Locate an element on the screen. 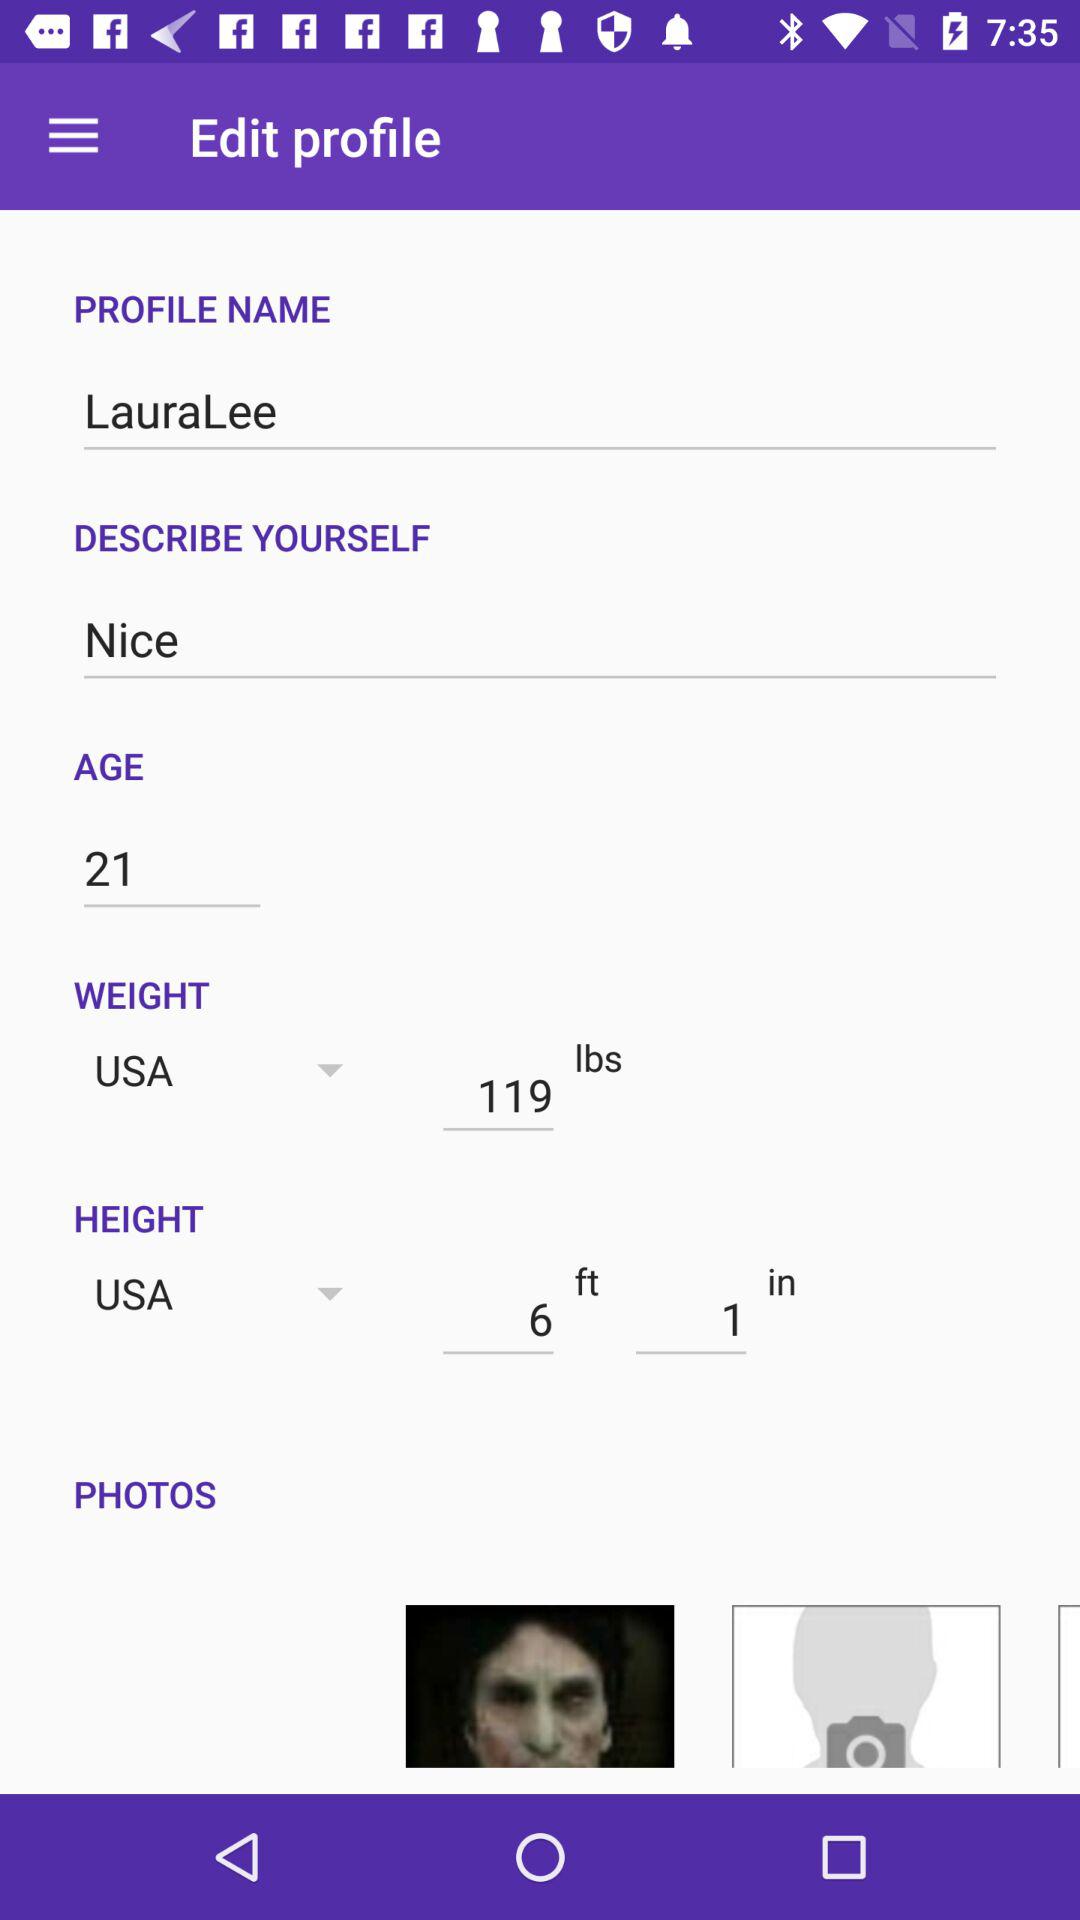  launch the 6 icon is located at coordinates (498, 1318).